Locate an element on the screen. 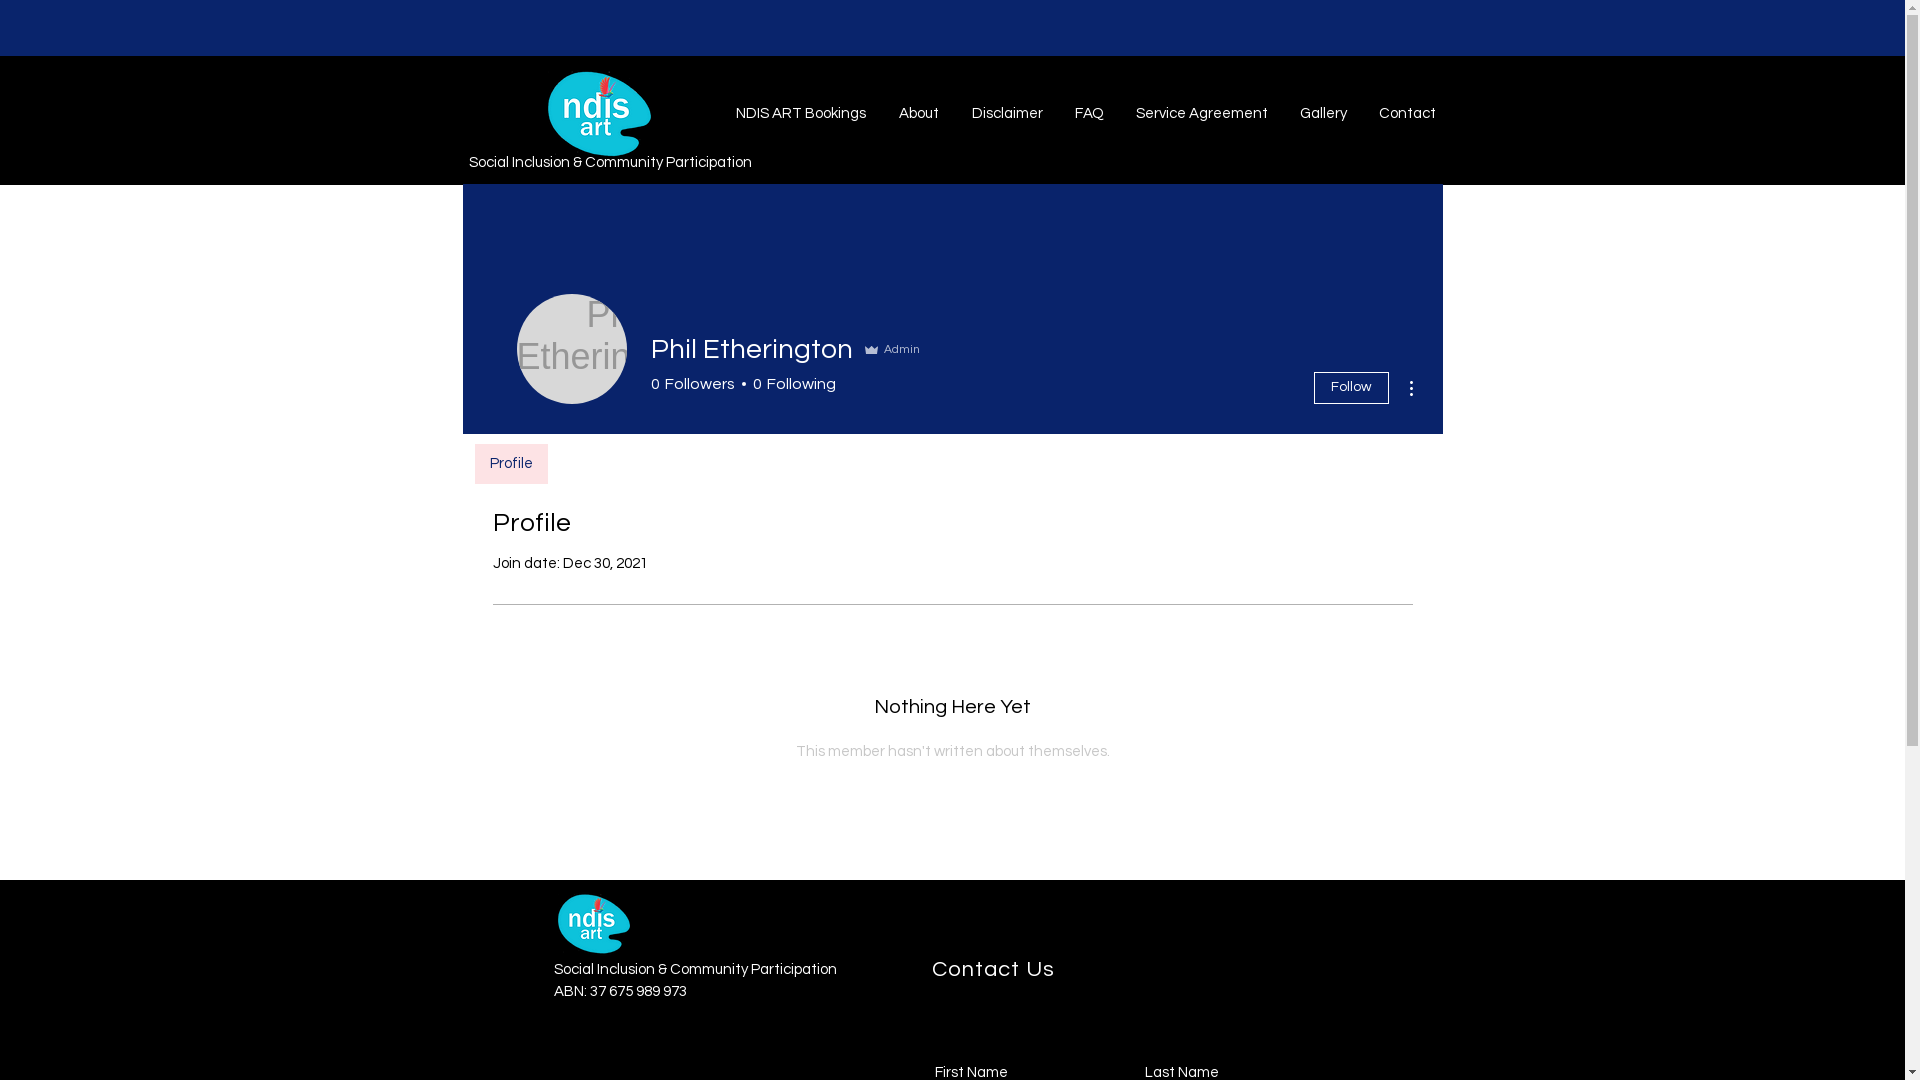 The width and height of the screenshot is (1920, 1080). Social Inclusion & Community Participation is located at coordinates (696, 970).